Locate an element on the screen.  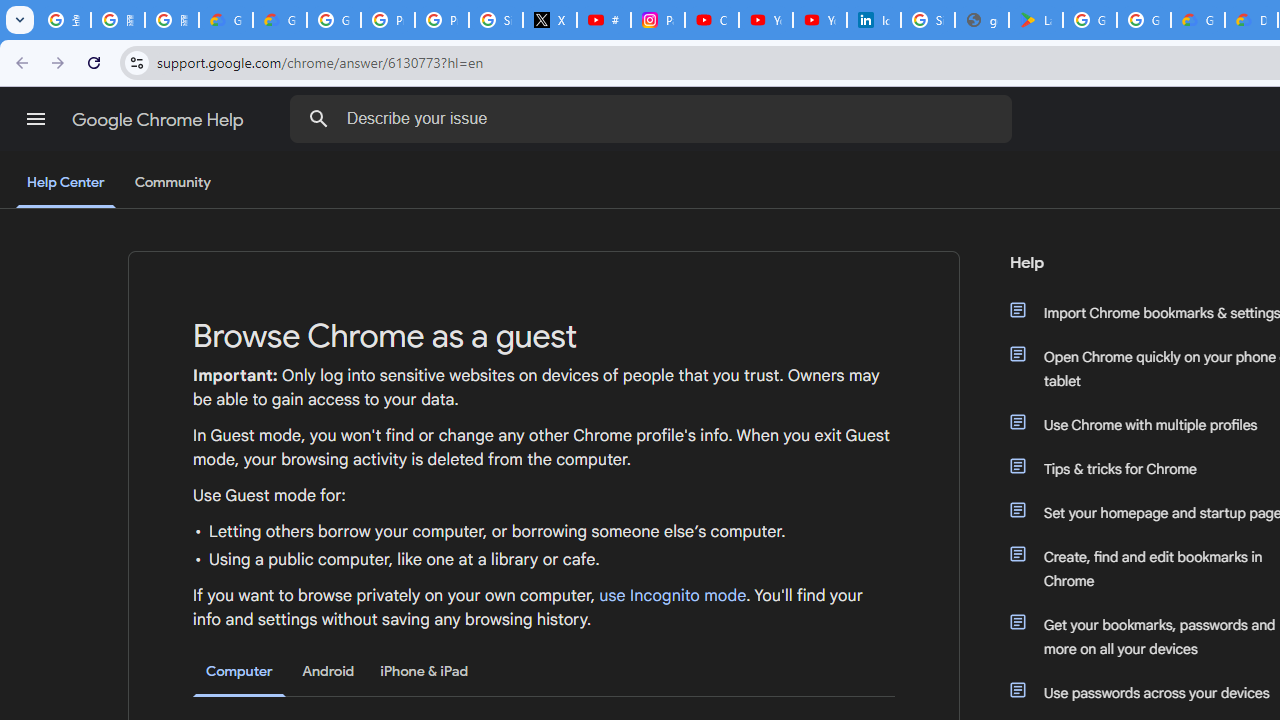
Computer is located at coordinates (239, 672).